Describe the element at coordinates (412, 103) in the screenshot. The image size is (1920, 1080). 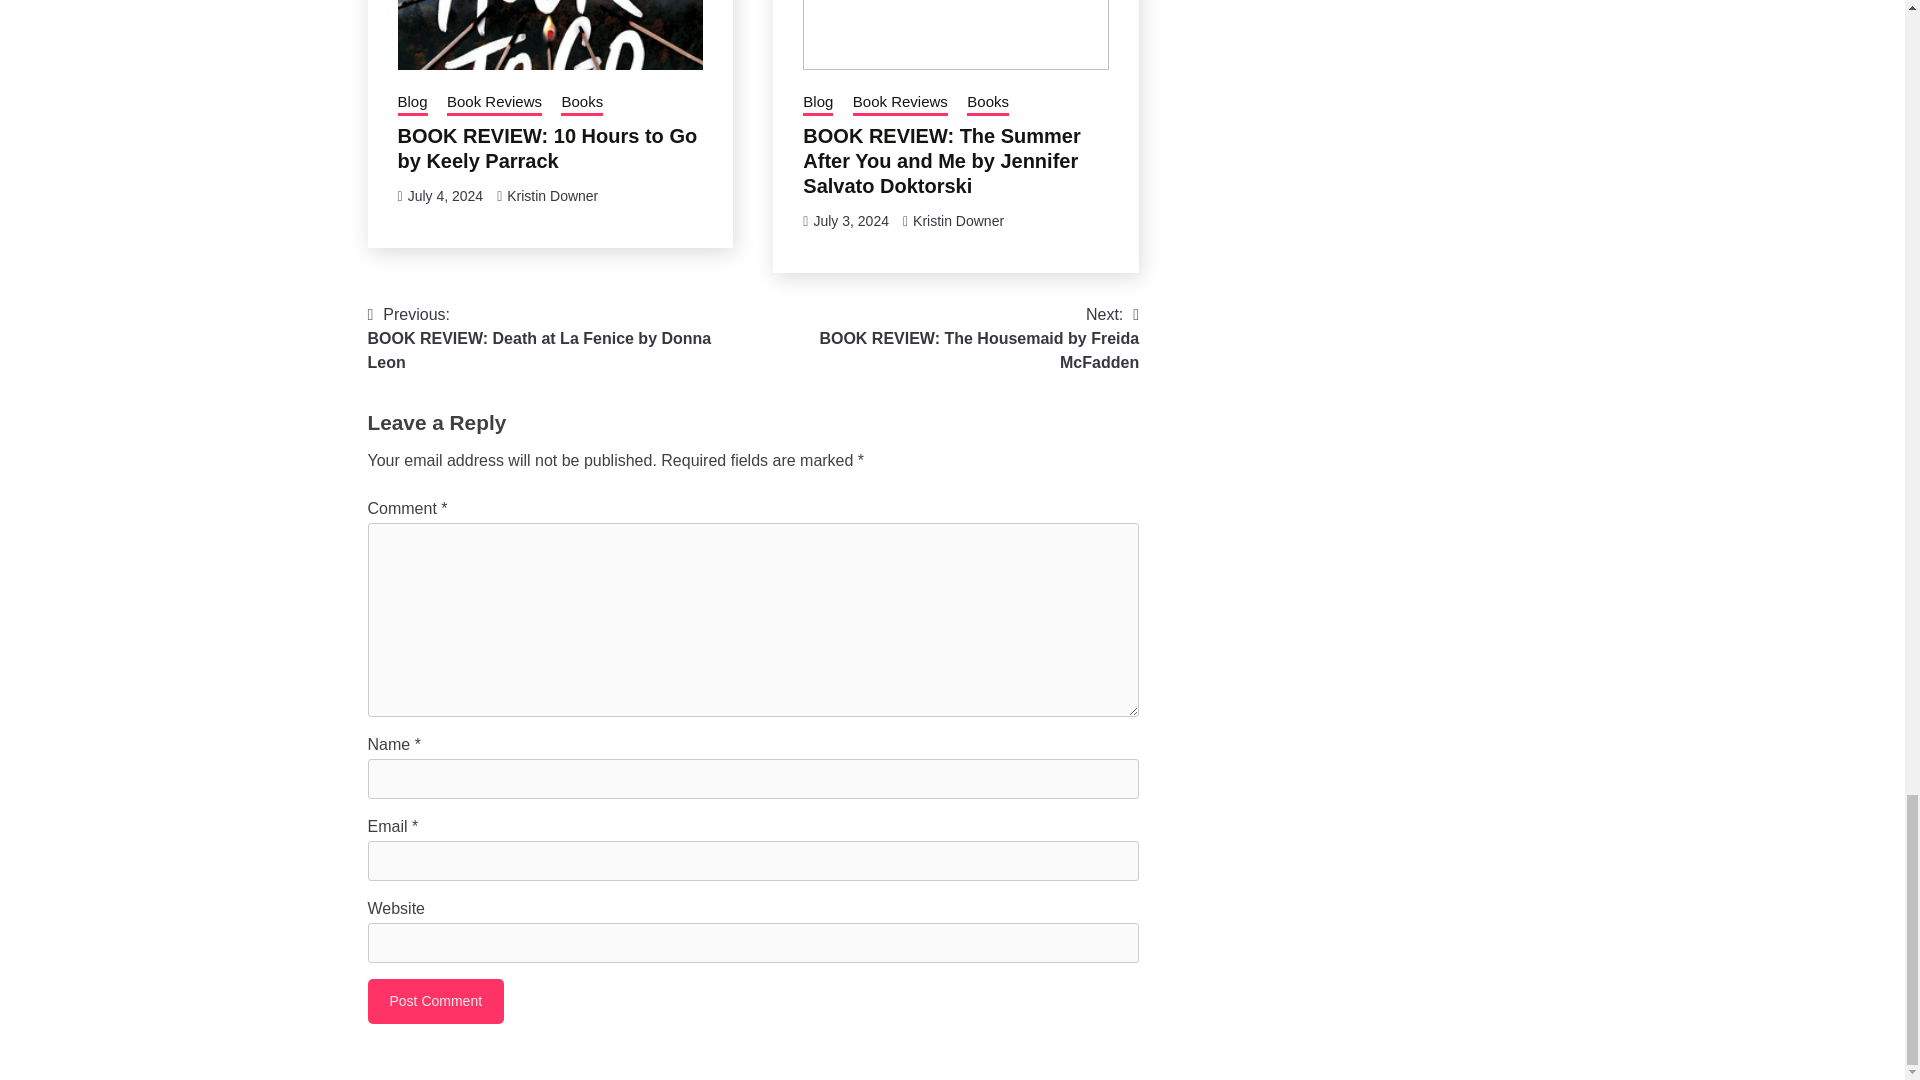
I see `Blog` at that location.